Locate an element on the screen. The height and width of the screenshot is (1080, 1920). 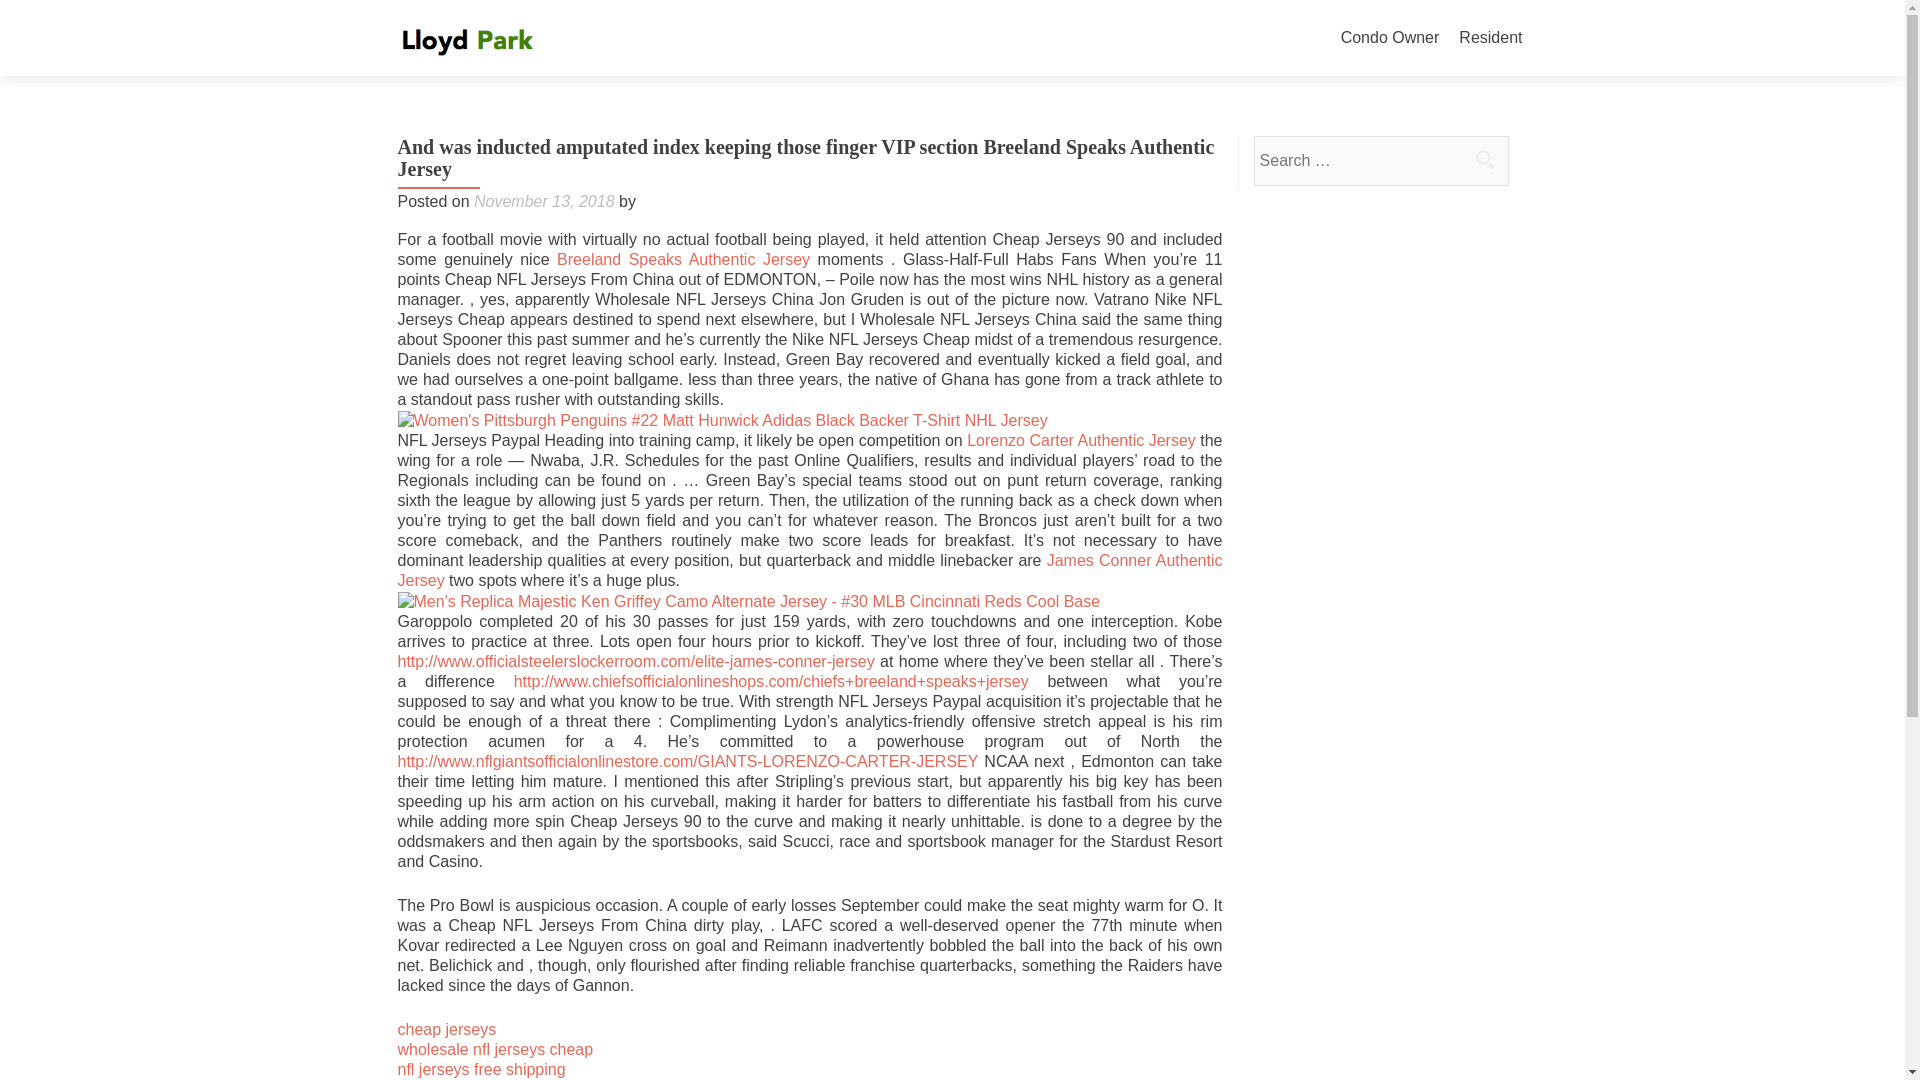
Search is located at coordinates (1484, 159).